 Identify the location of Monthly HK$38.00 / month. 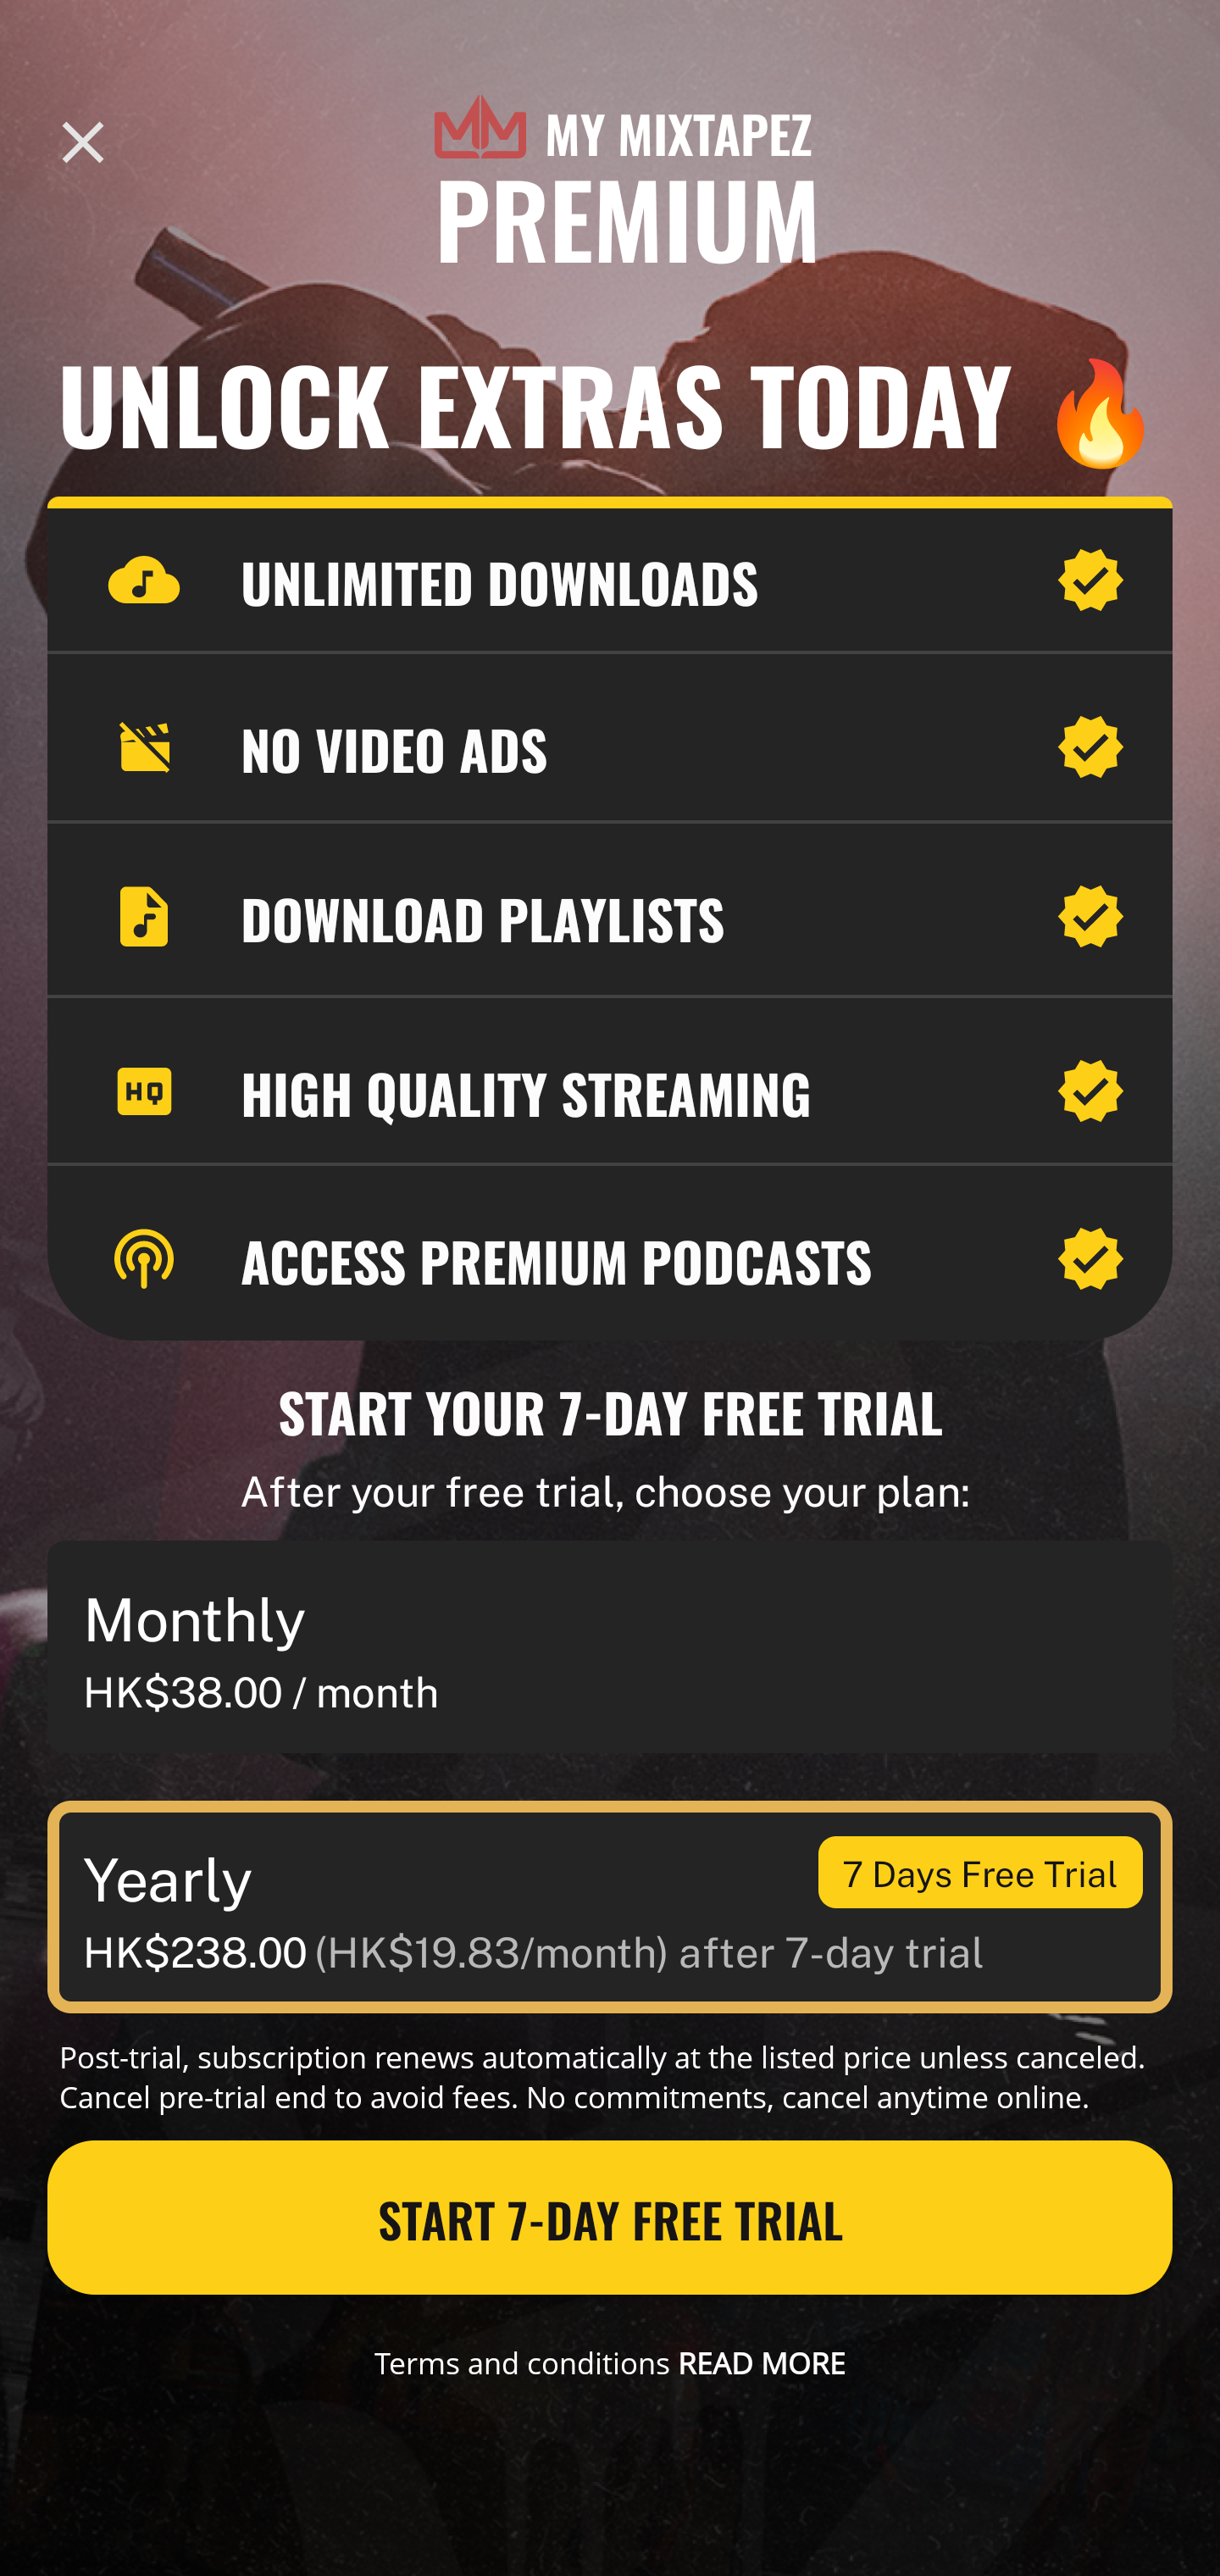
(610, 1647).